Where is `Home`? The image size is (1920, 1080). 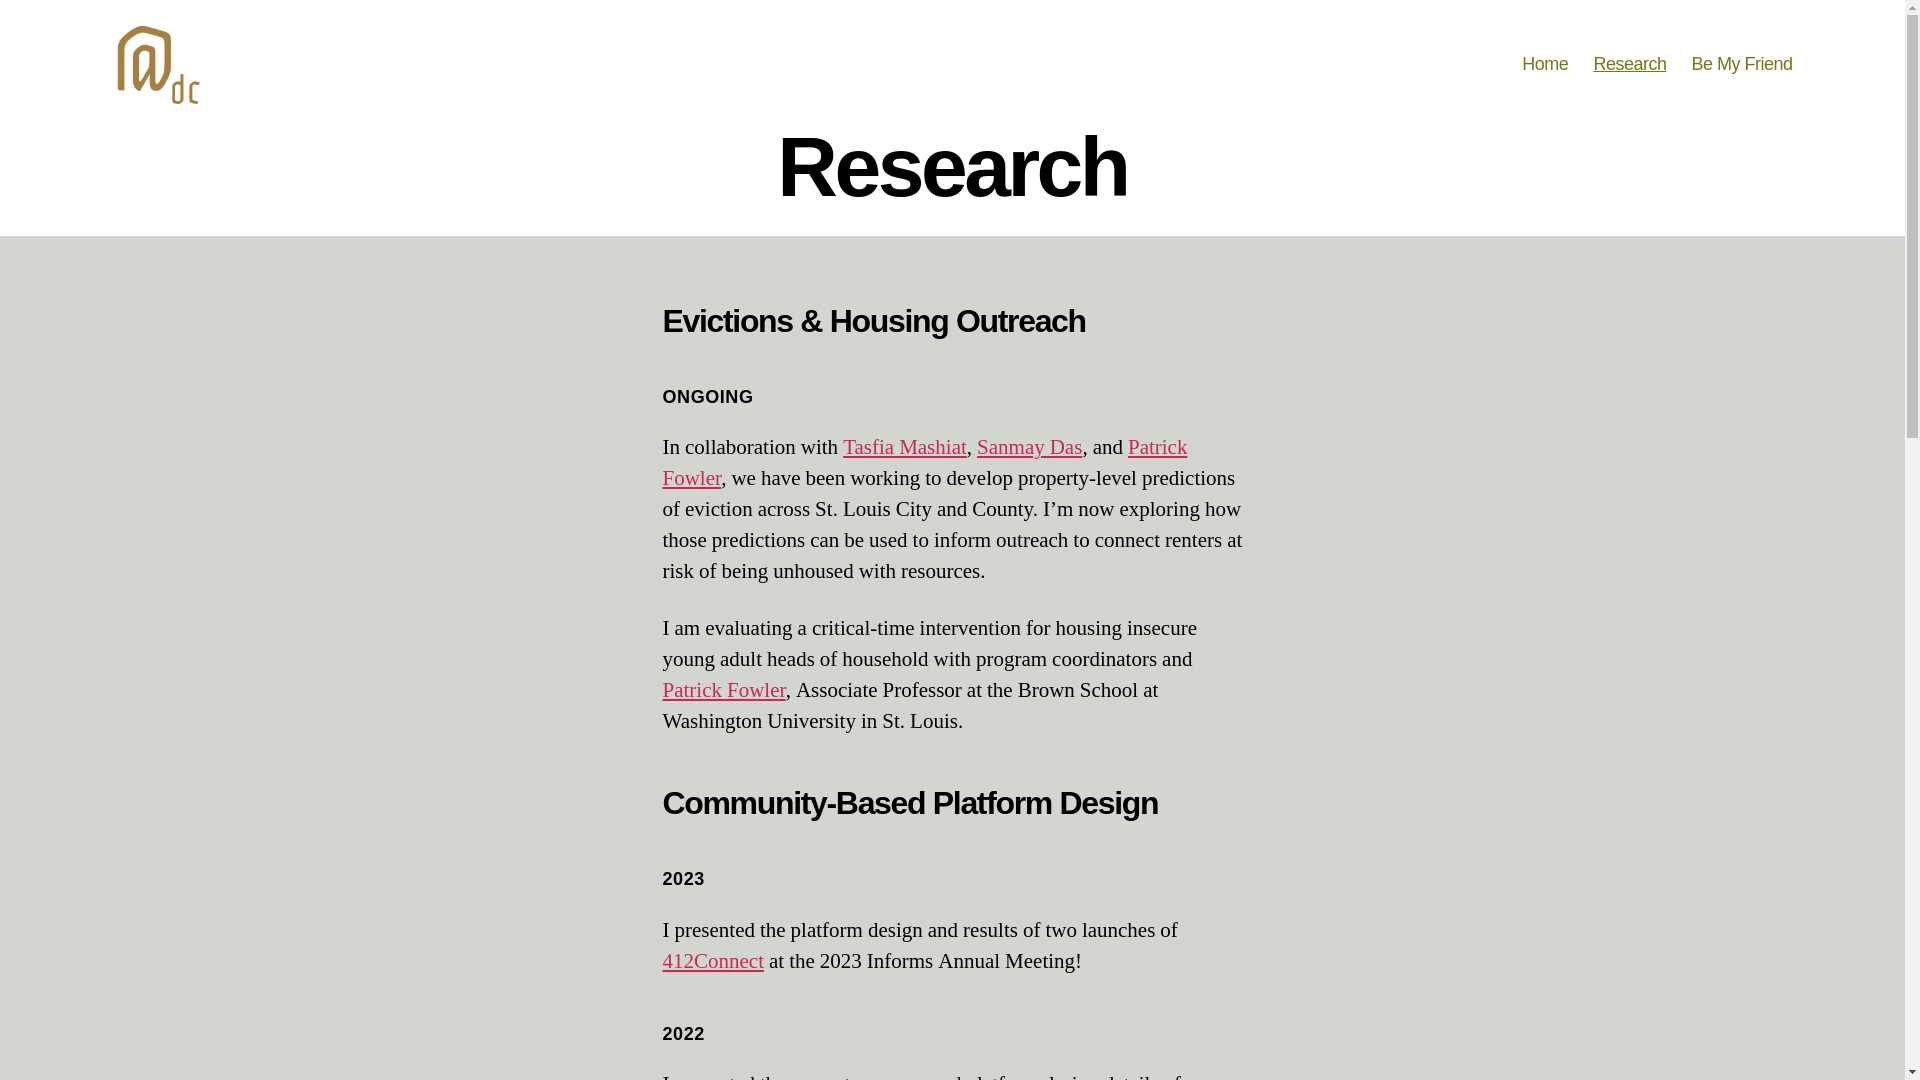
Home is located at coordinates (1545, 64).